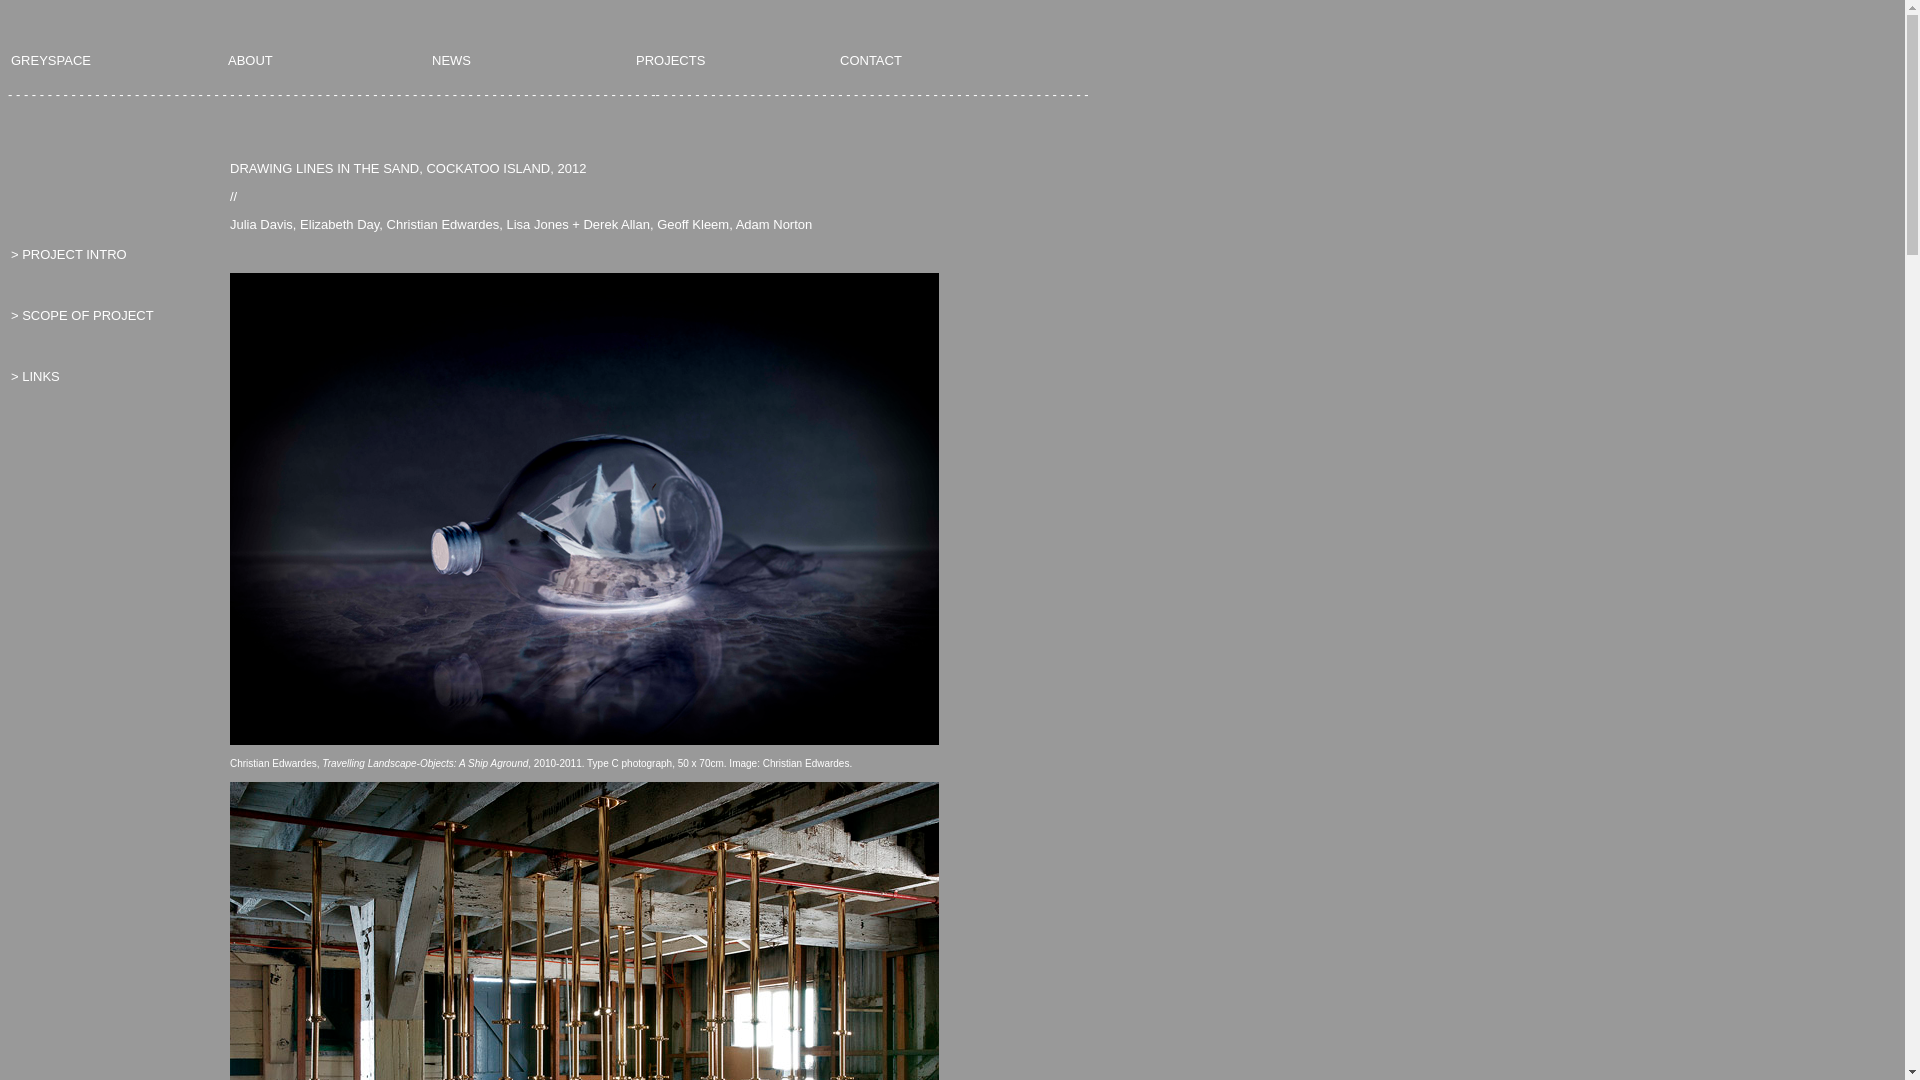 Image resolution: width=1920 pixels, height=1080 pixels. I want to click on ABOUT, so click(250, 60).